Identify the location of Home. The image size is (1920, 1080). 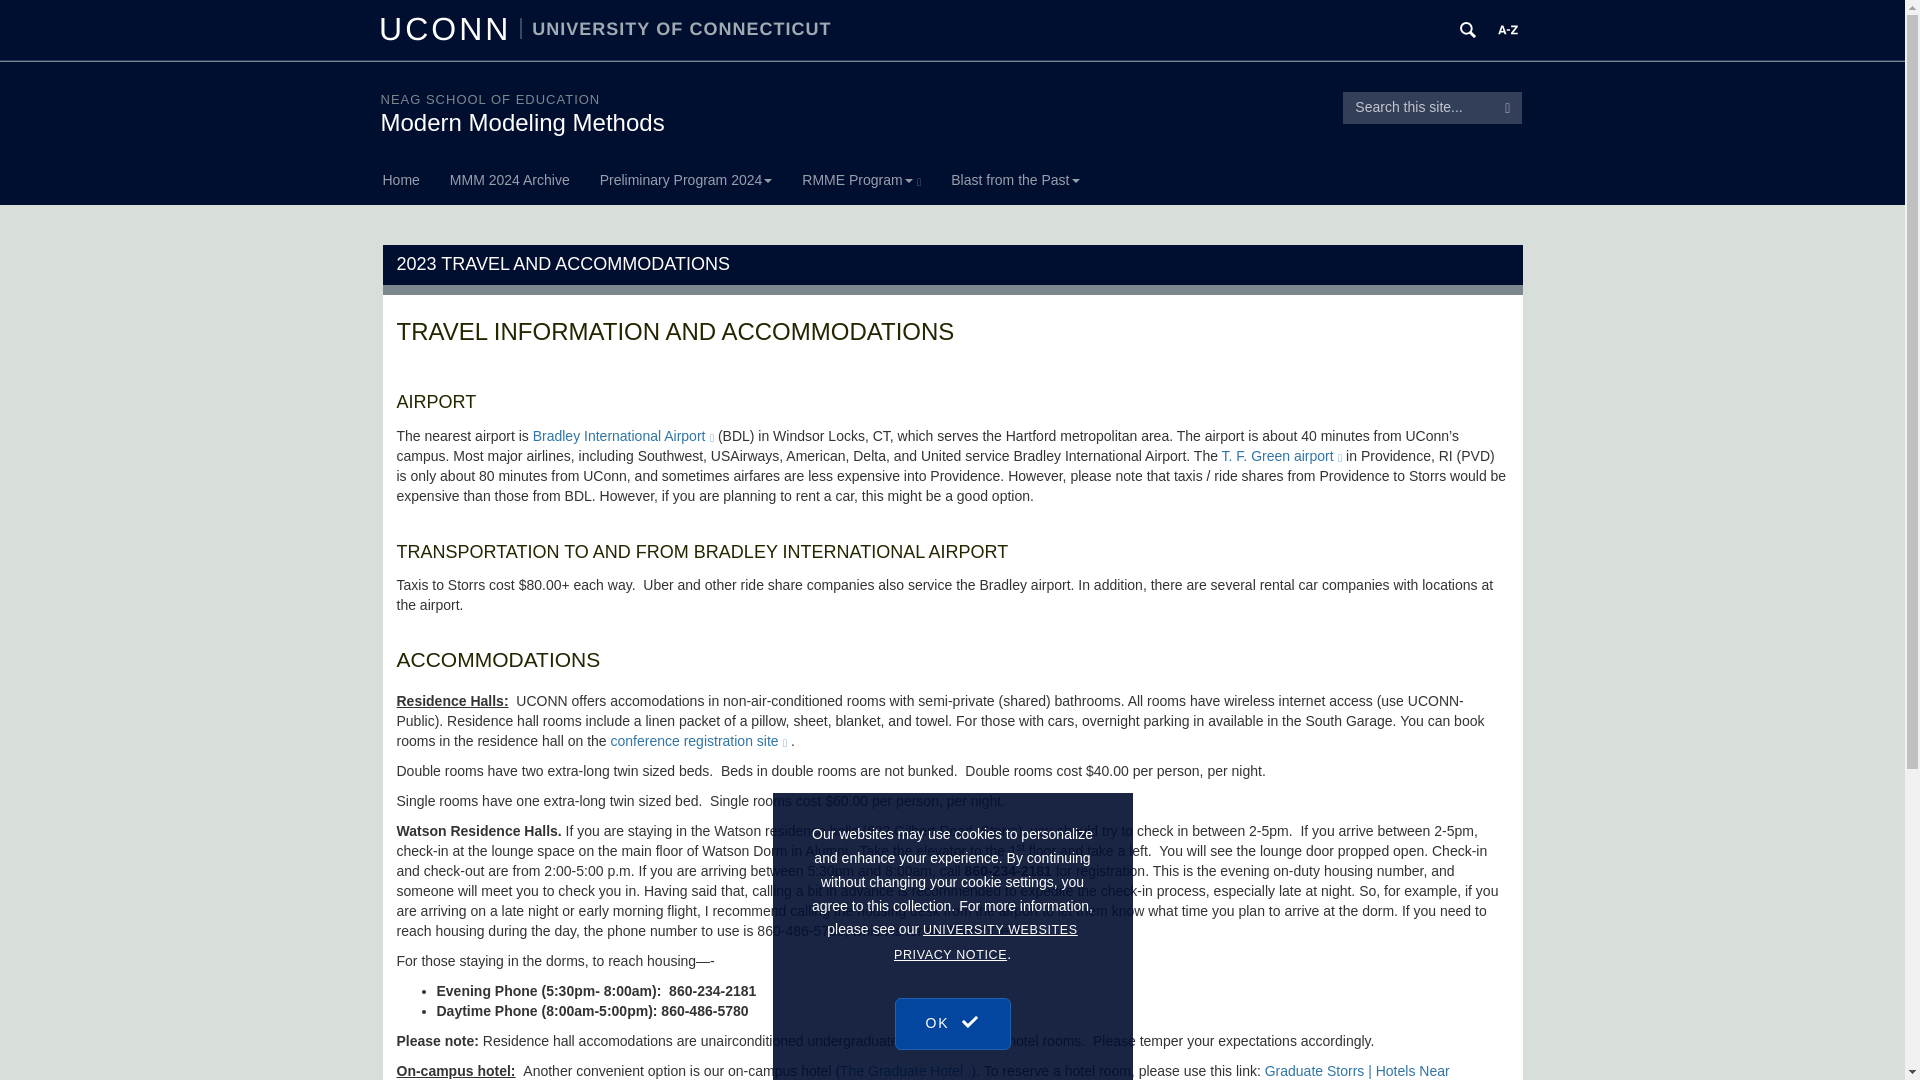
(408, 180).